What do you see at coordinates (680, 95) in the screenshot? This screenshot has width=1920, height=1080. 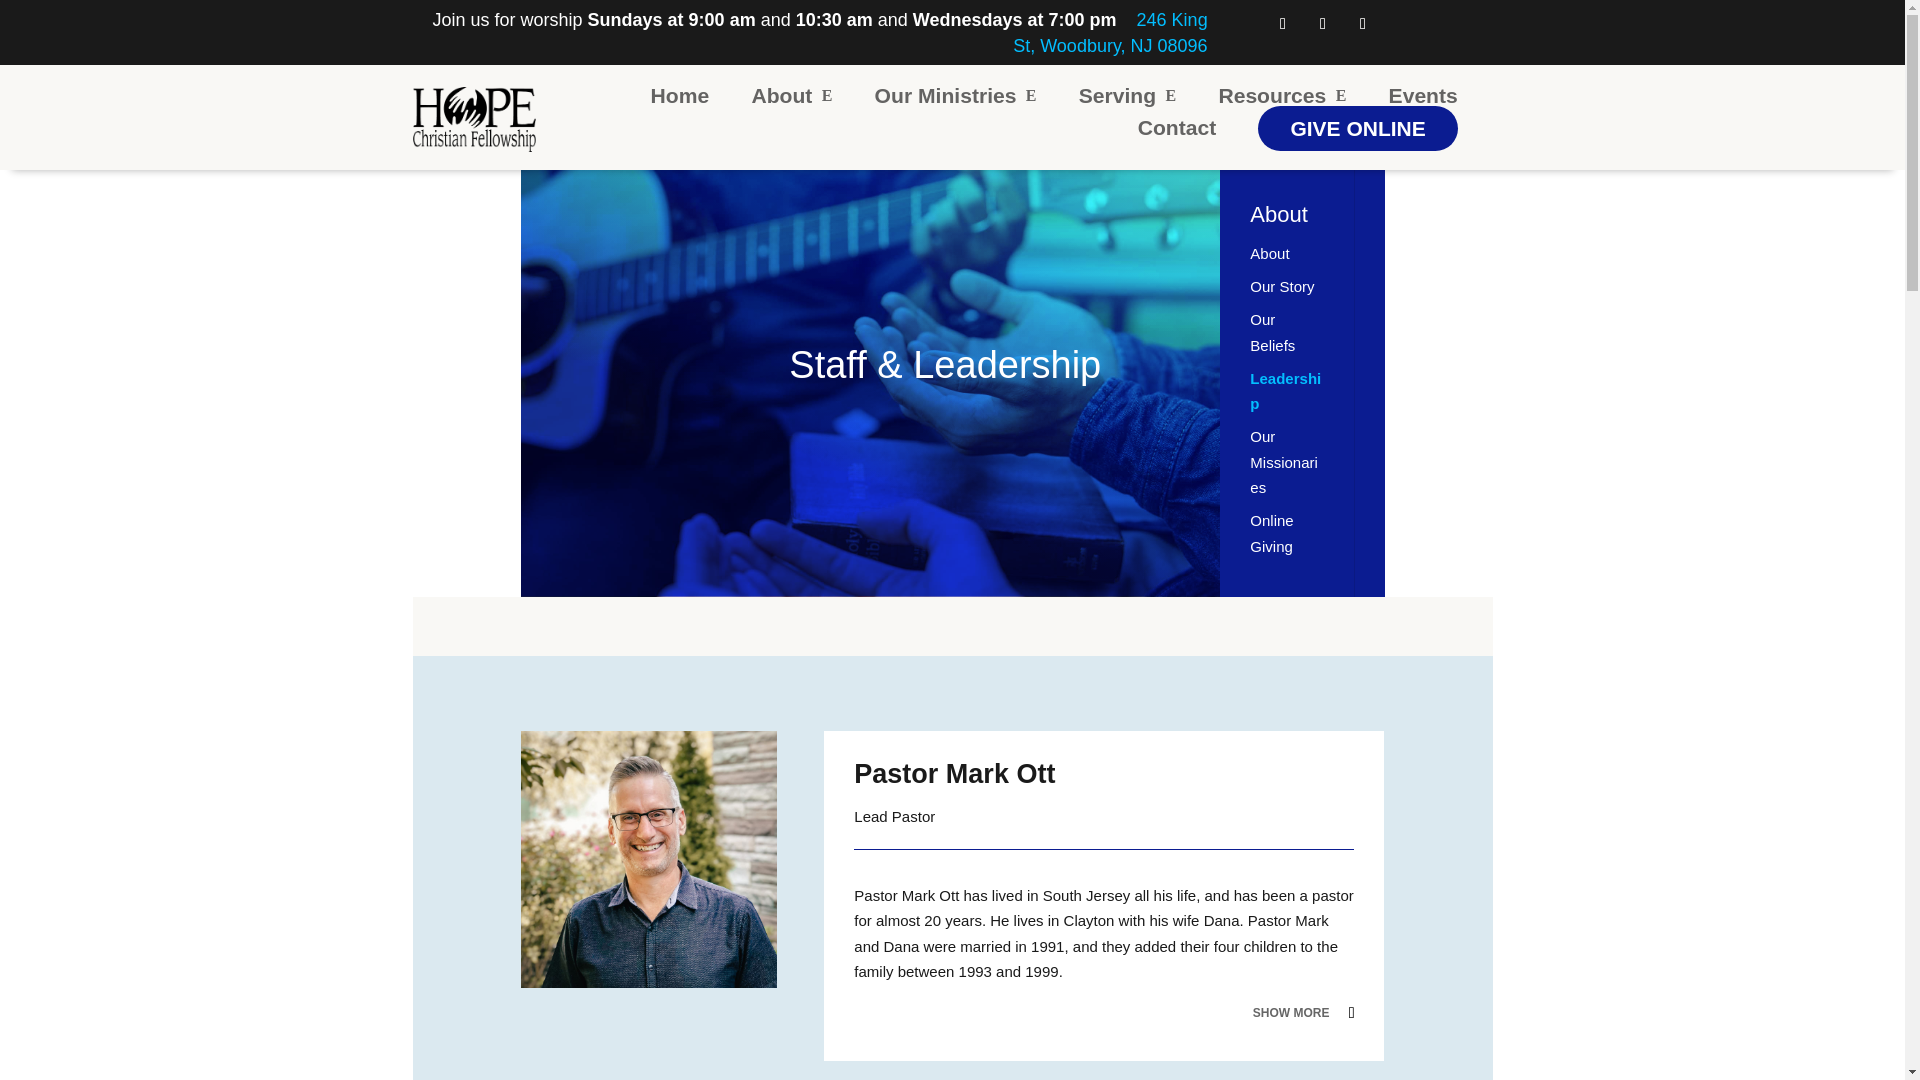 I see `Home` at bounding box center [680, 95].